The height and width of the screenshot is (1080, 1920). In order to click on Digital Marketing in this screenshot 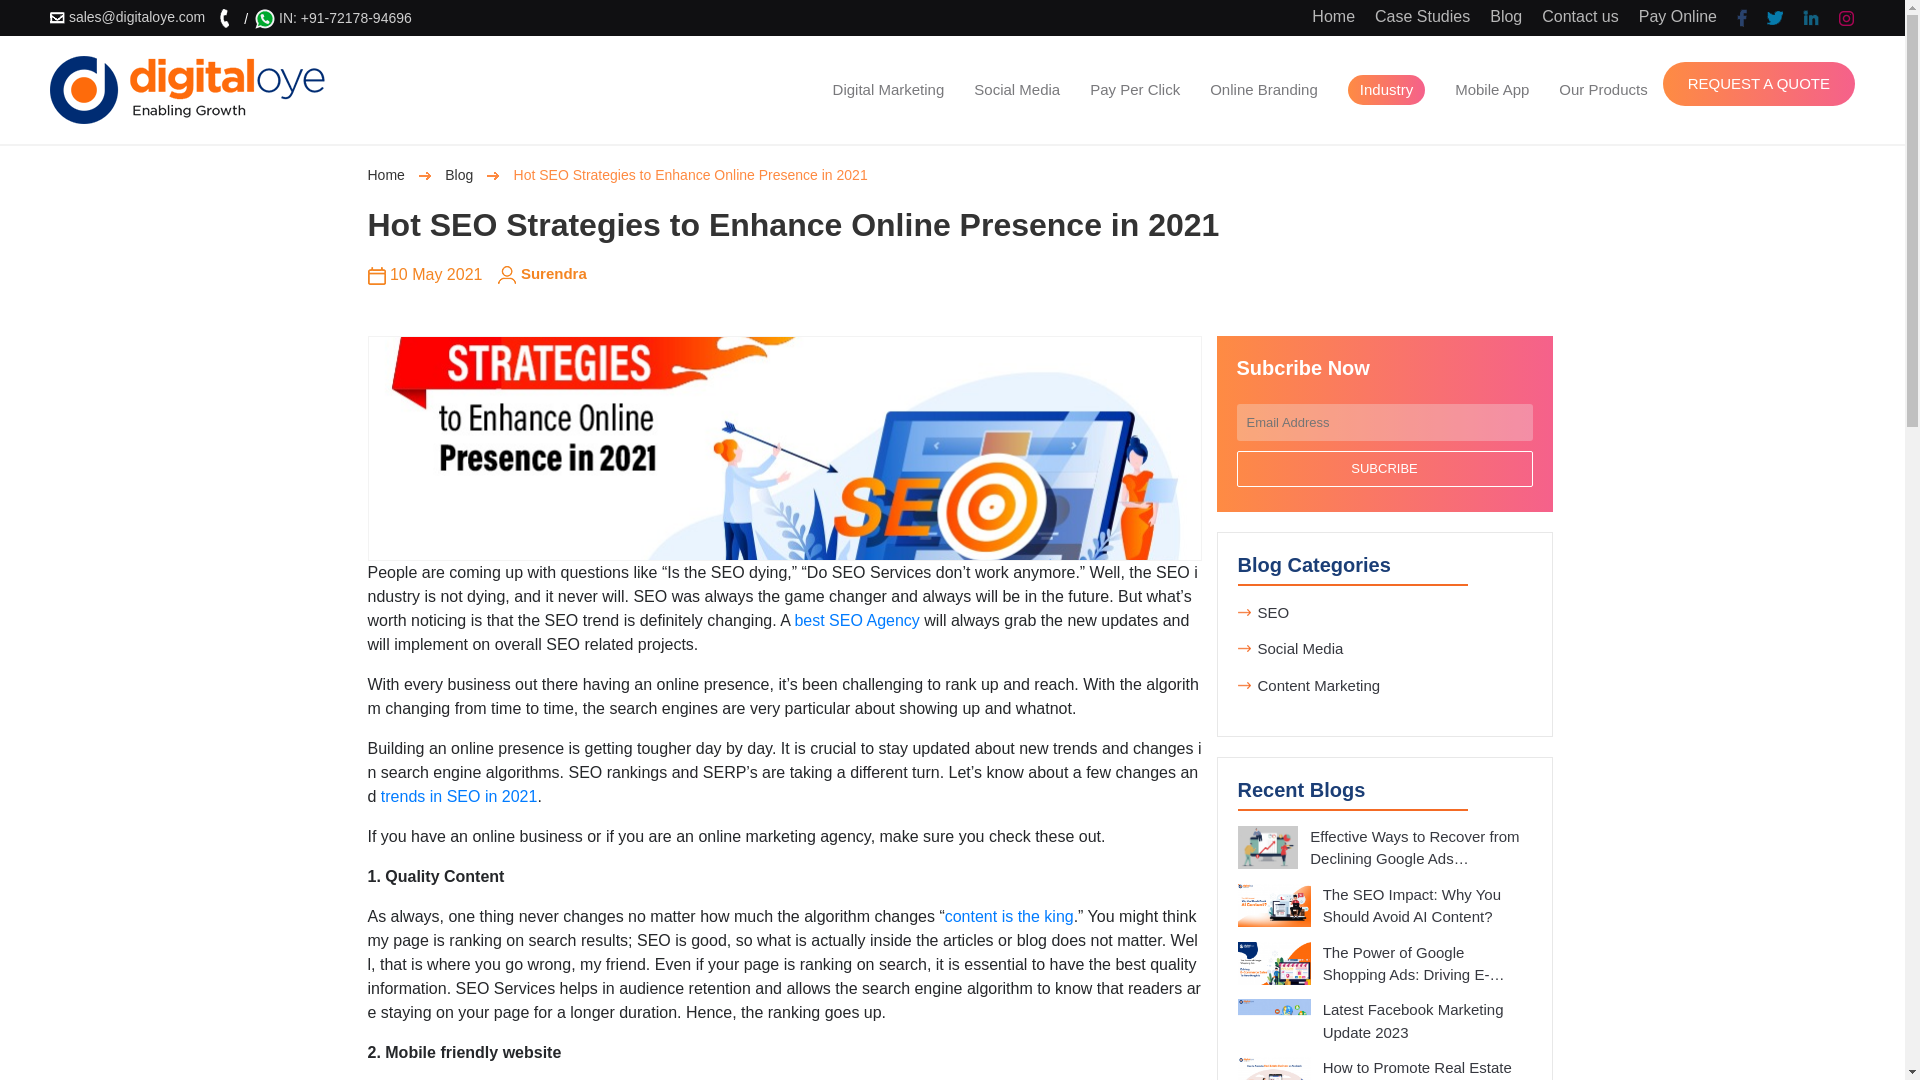, I will do `click(888, 89)`.